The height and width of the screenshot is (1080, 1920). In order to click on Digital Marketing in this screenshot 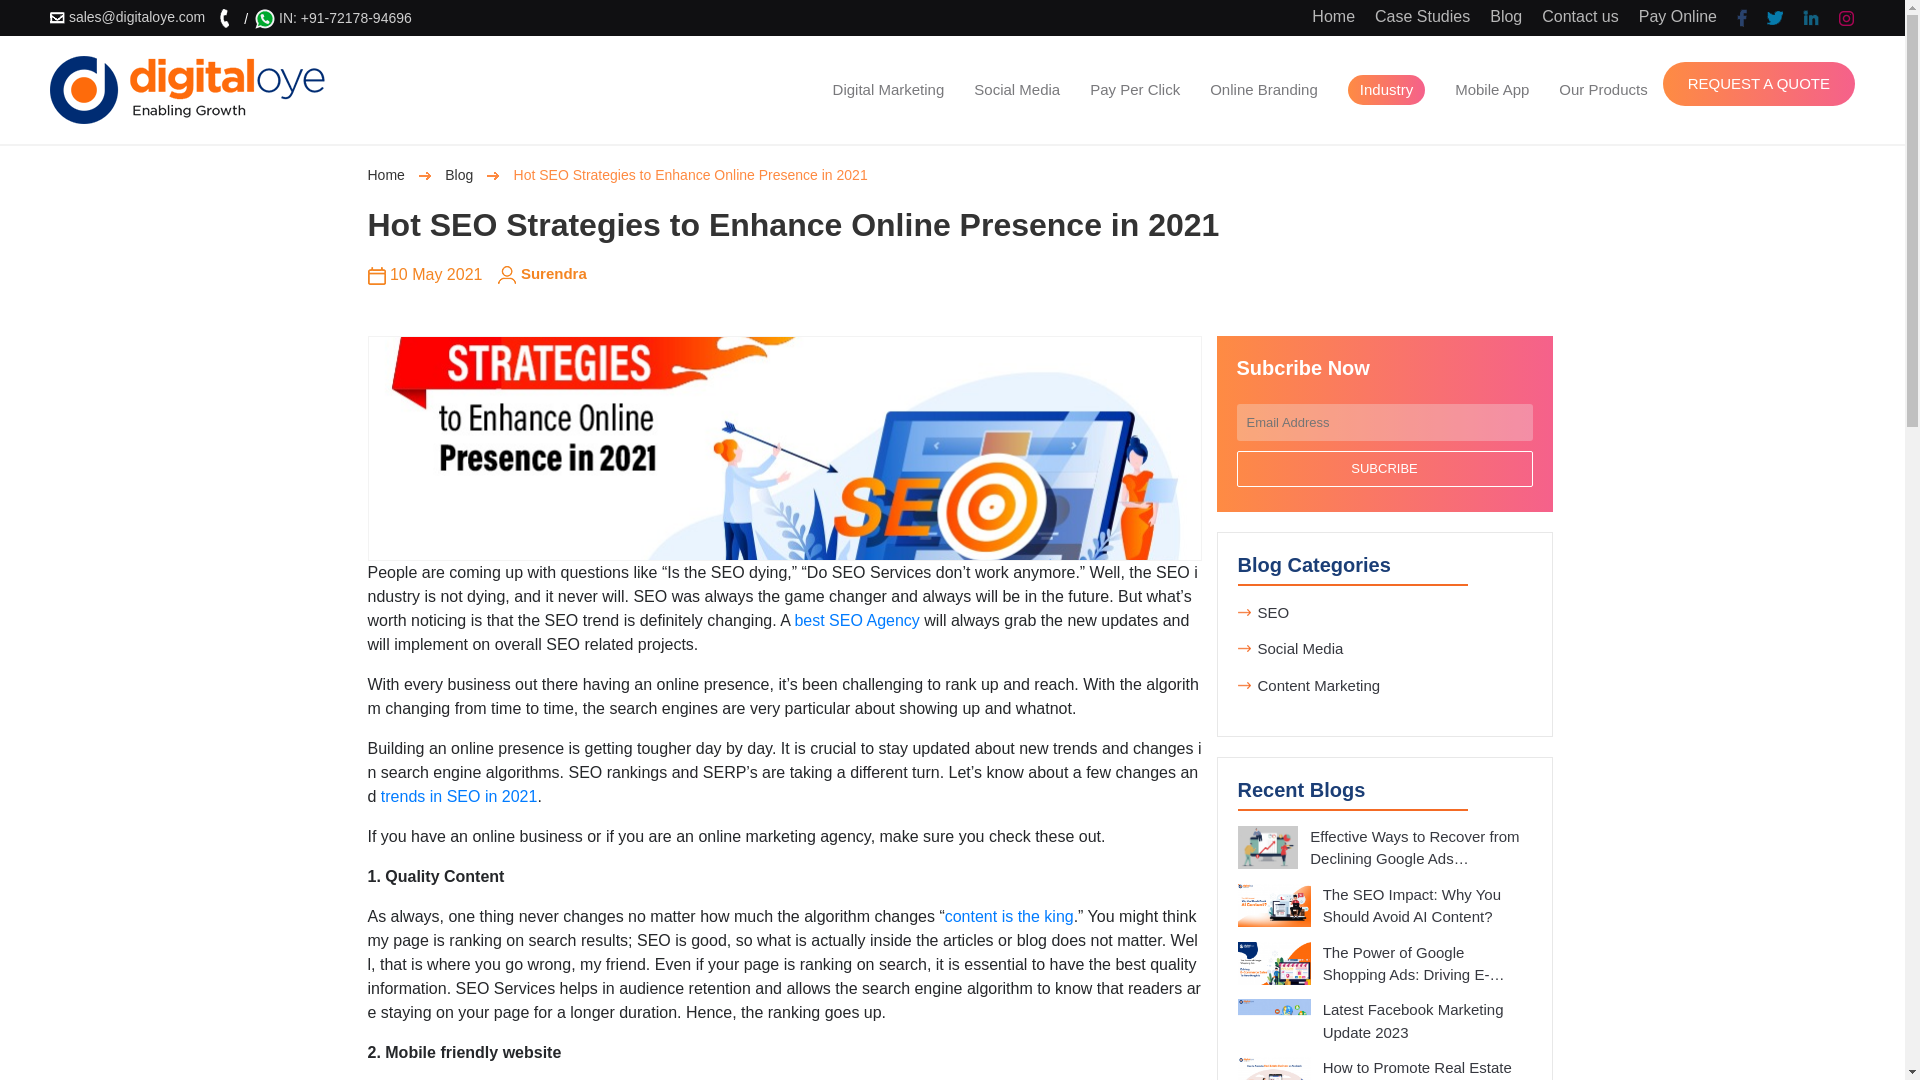, I will do `click(888, 89)`.